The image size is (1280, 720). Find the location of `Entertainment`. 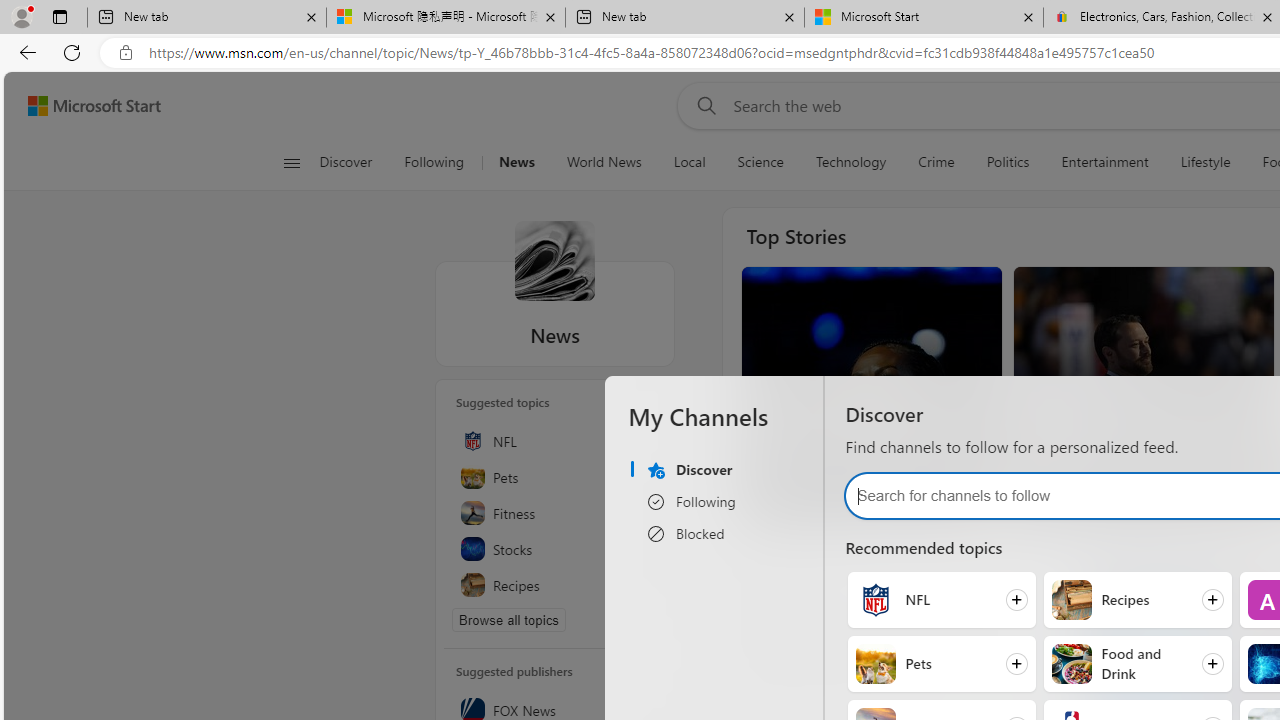

Entertainment is located at coordinates (1104, 162).